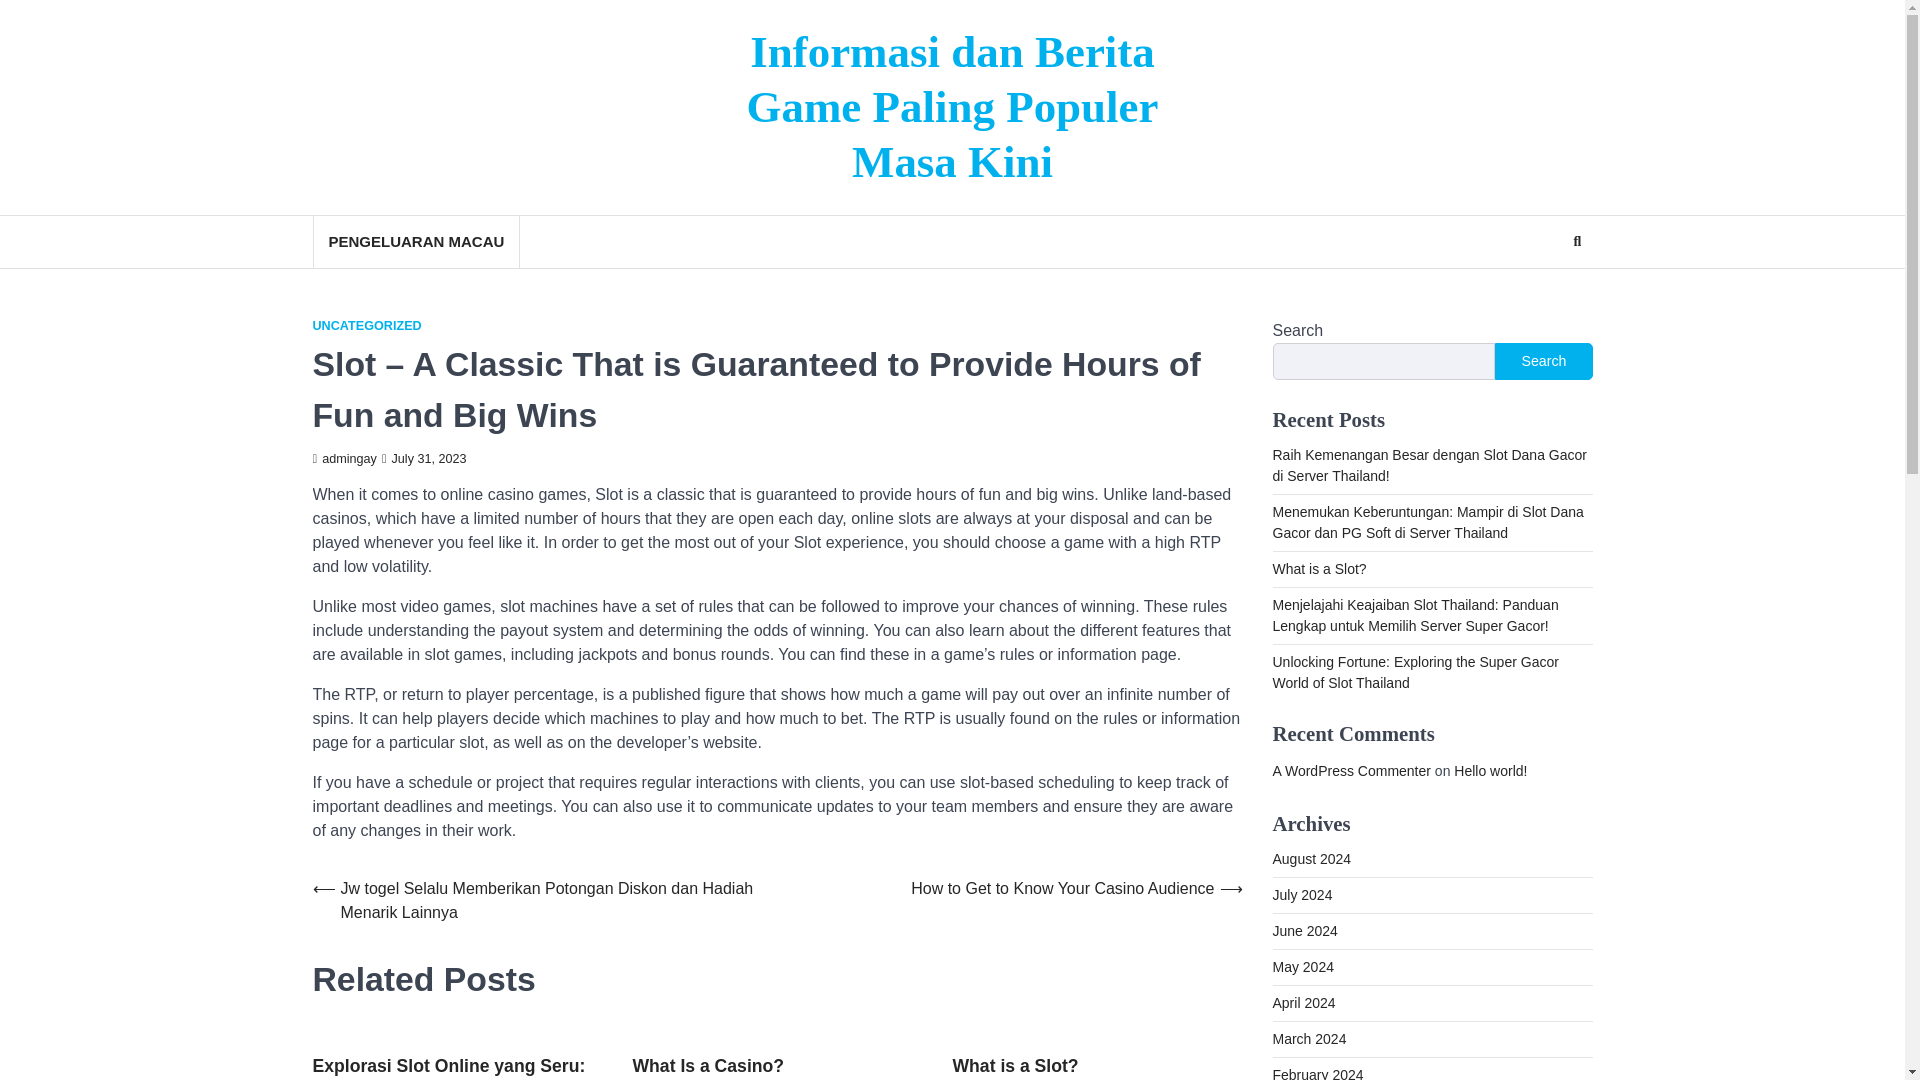 This screenshot has height=1080, width=1920. What do you see at coordinates (1576, 242) in the screenshot?
I see `Search` at bounding box center [1576, 242].